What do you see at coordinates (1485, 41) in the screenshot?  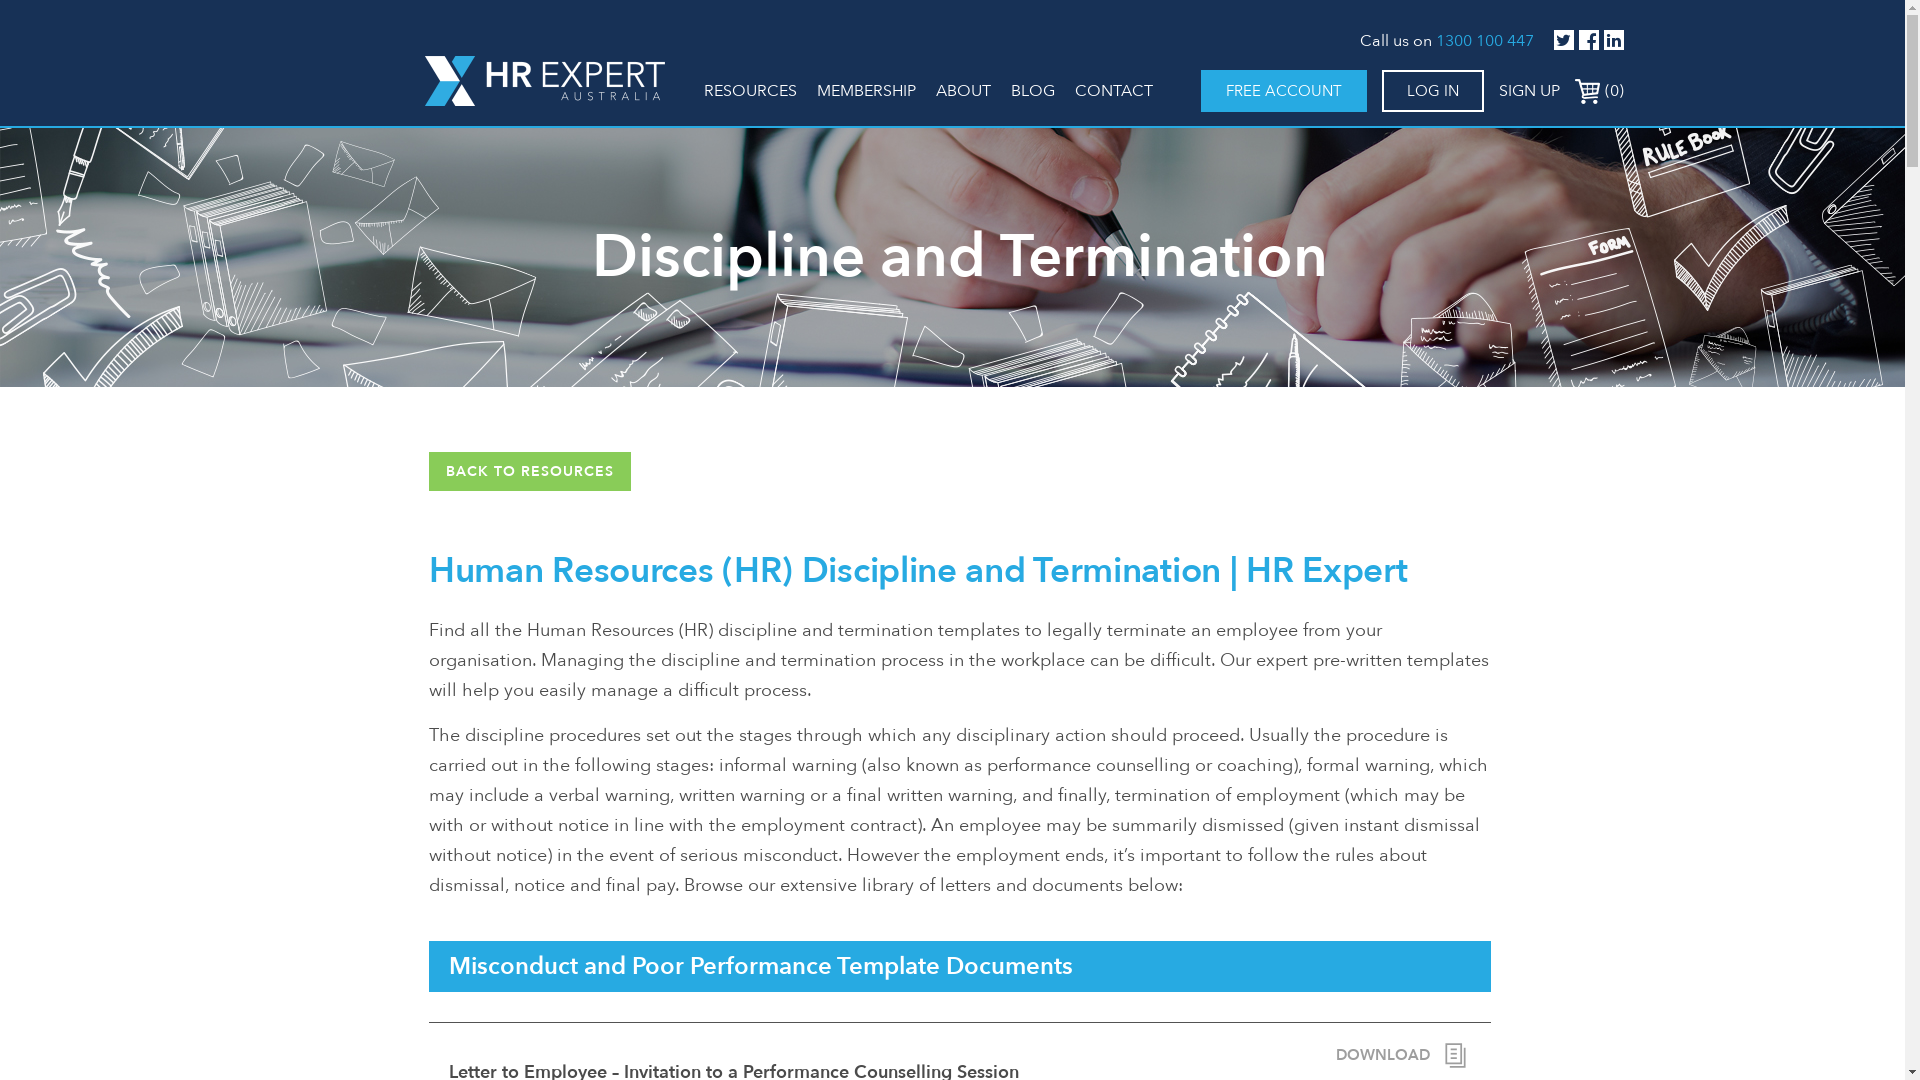 I see `1300 100 447` at bounding box center [1485, 41].